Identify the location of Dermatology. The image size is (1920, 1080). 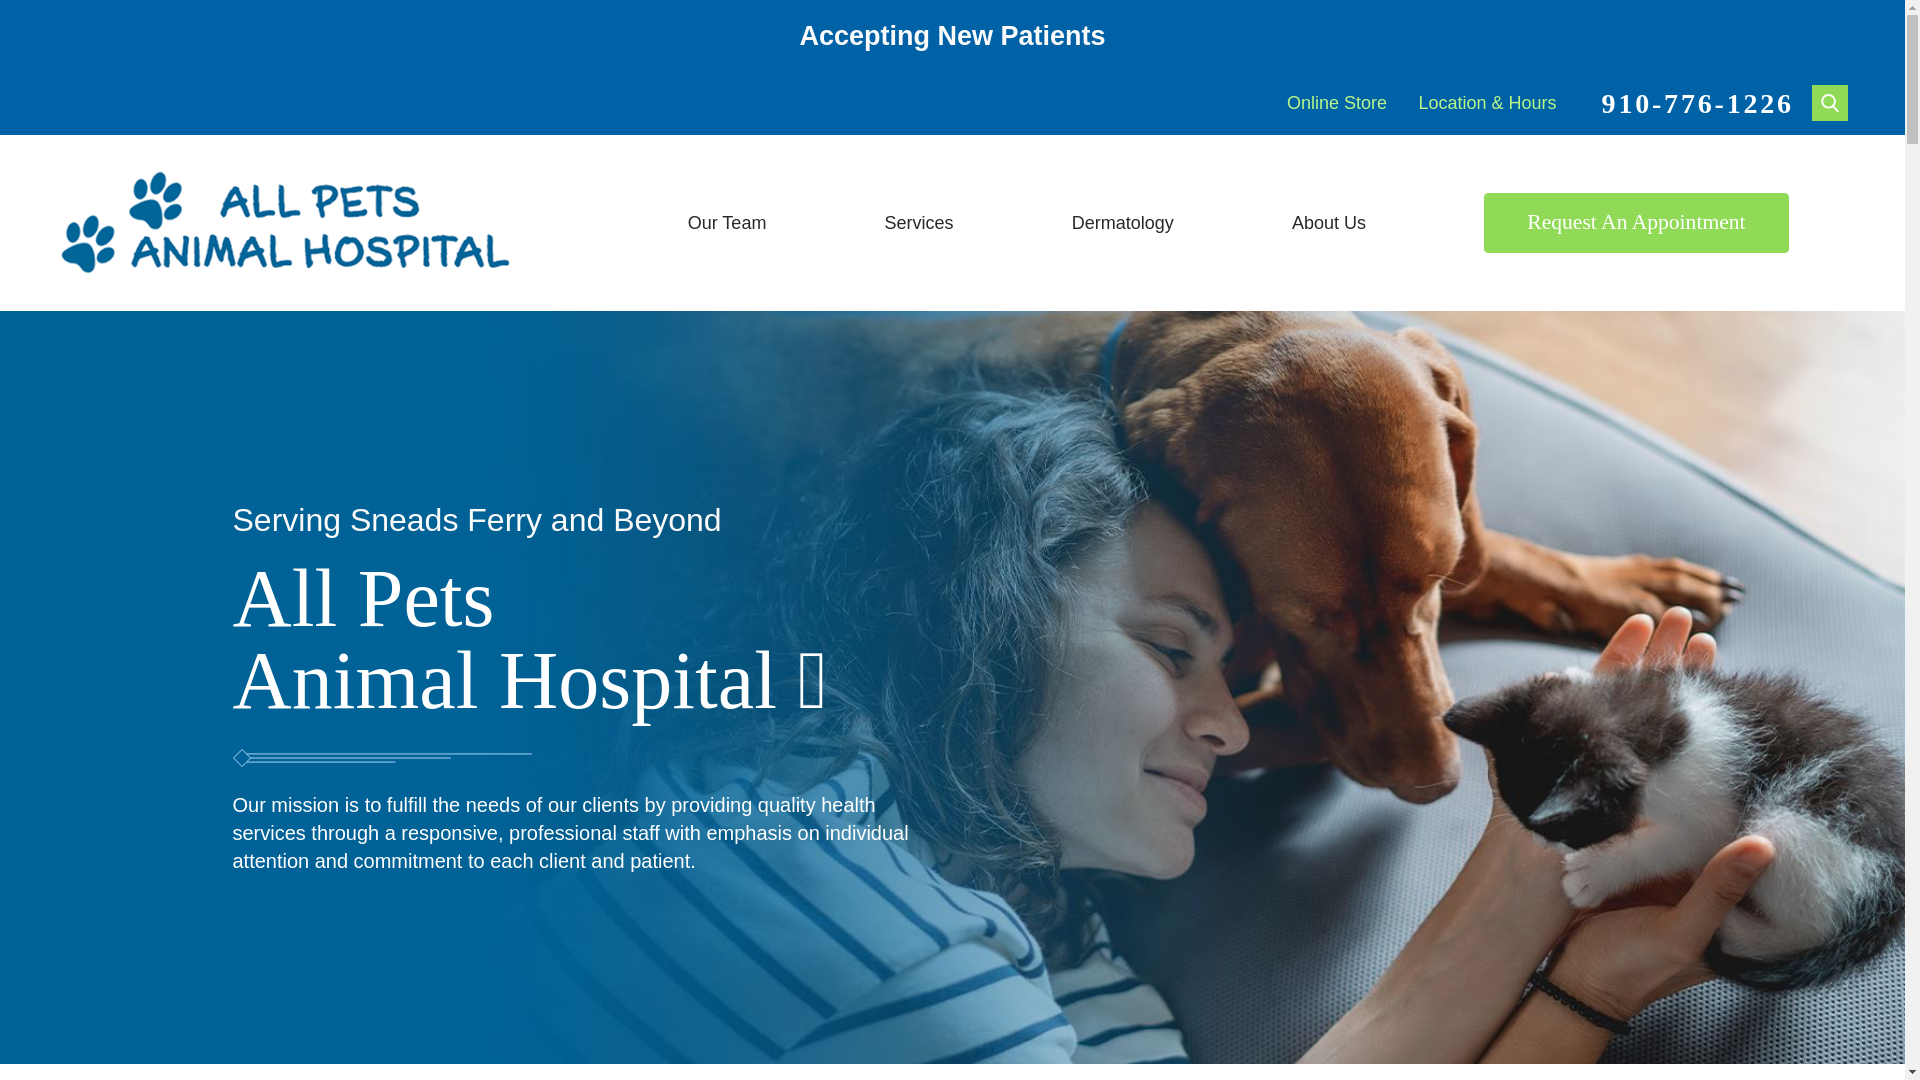
(1122, 222).